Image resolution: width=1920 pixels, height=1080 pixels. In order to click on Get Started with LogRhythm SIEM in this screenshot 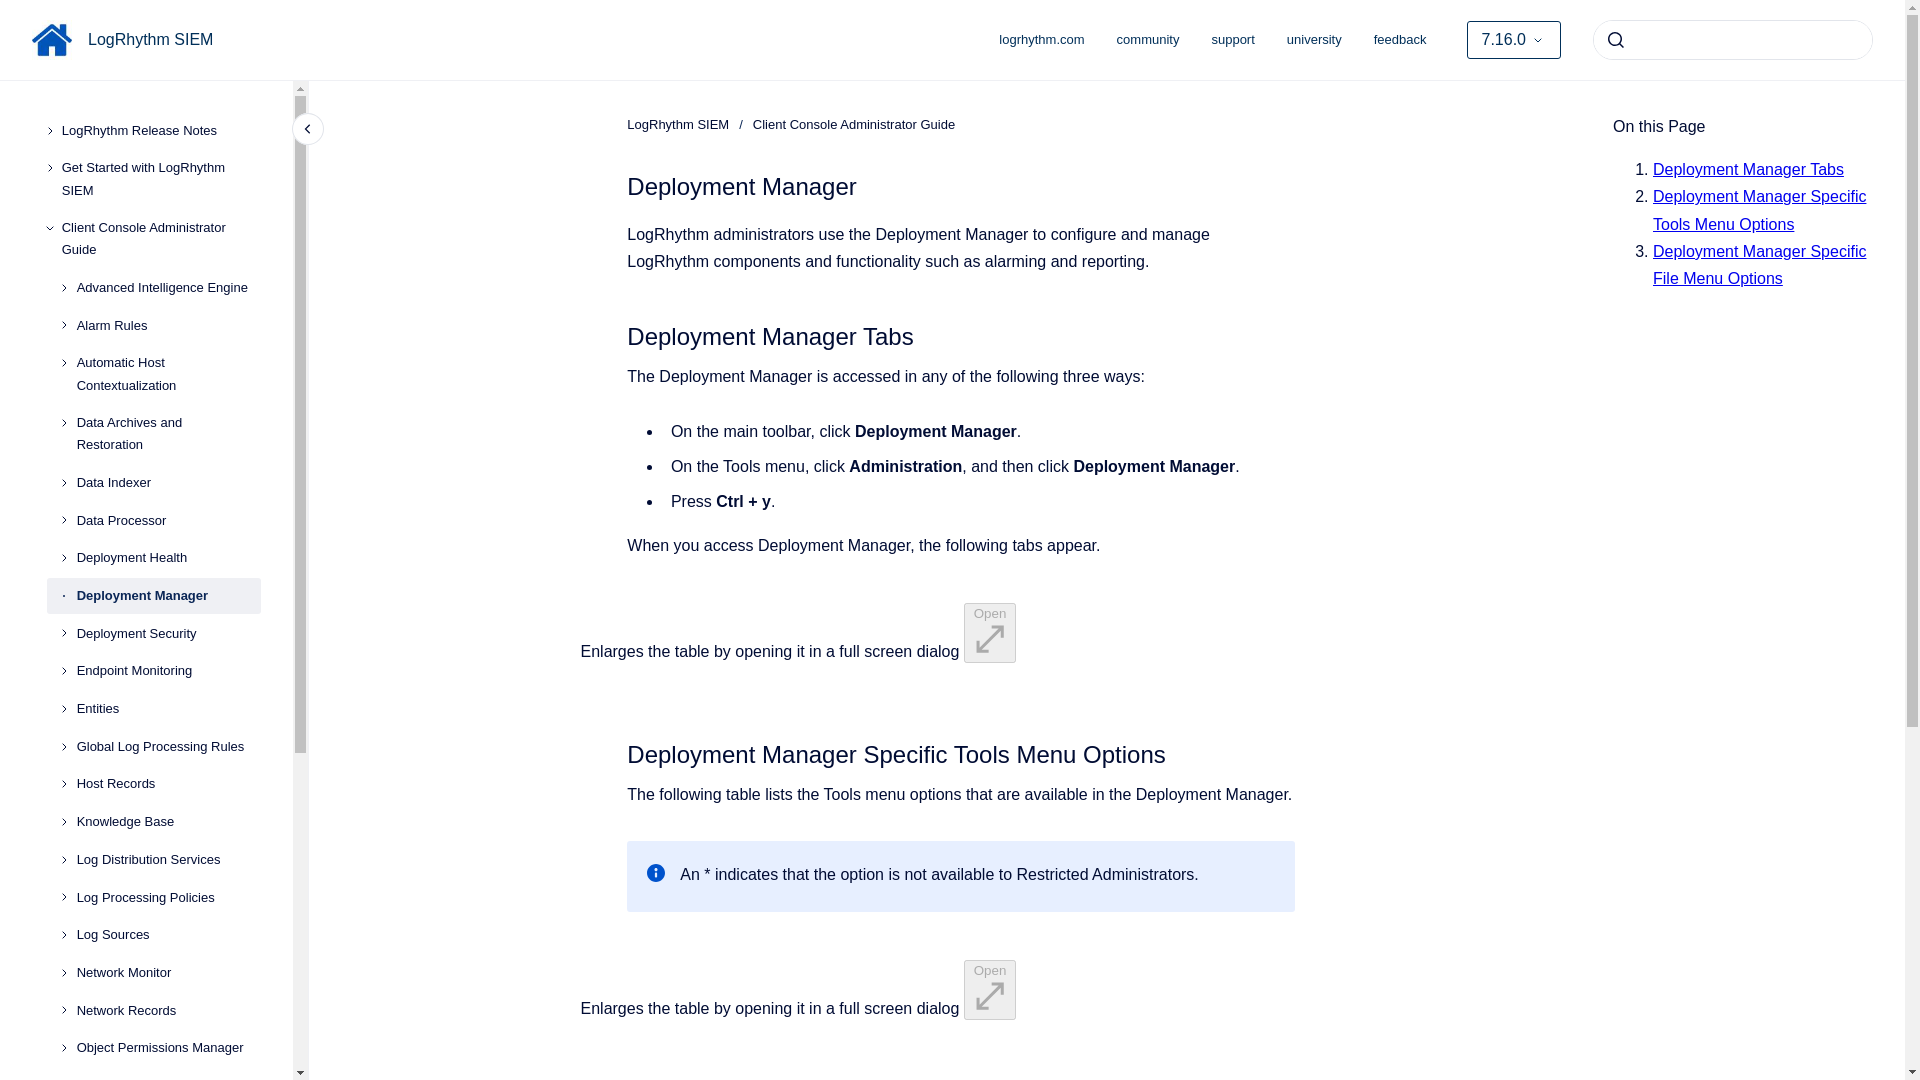, I will do `click(161, 180)`.